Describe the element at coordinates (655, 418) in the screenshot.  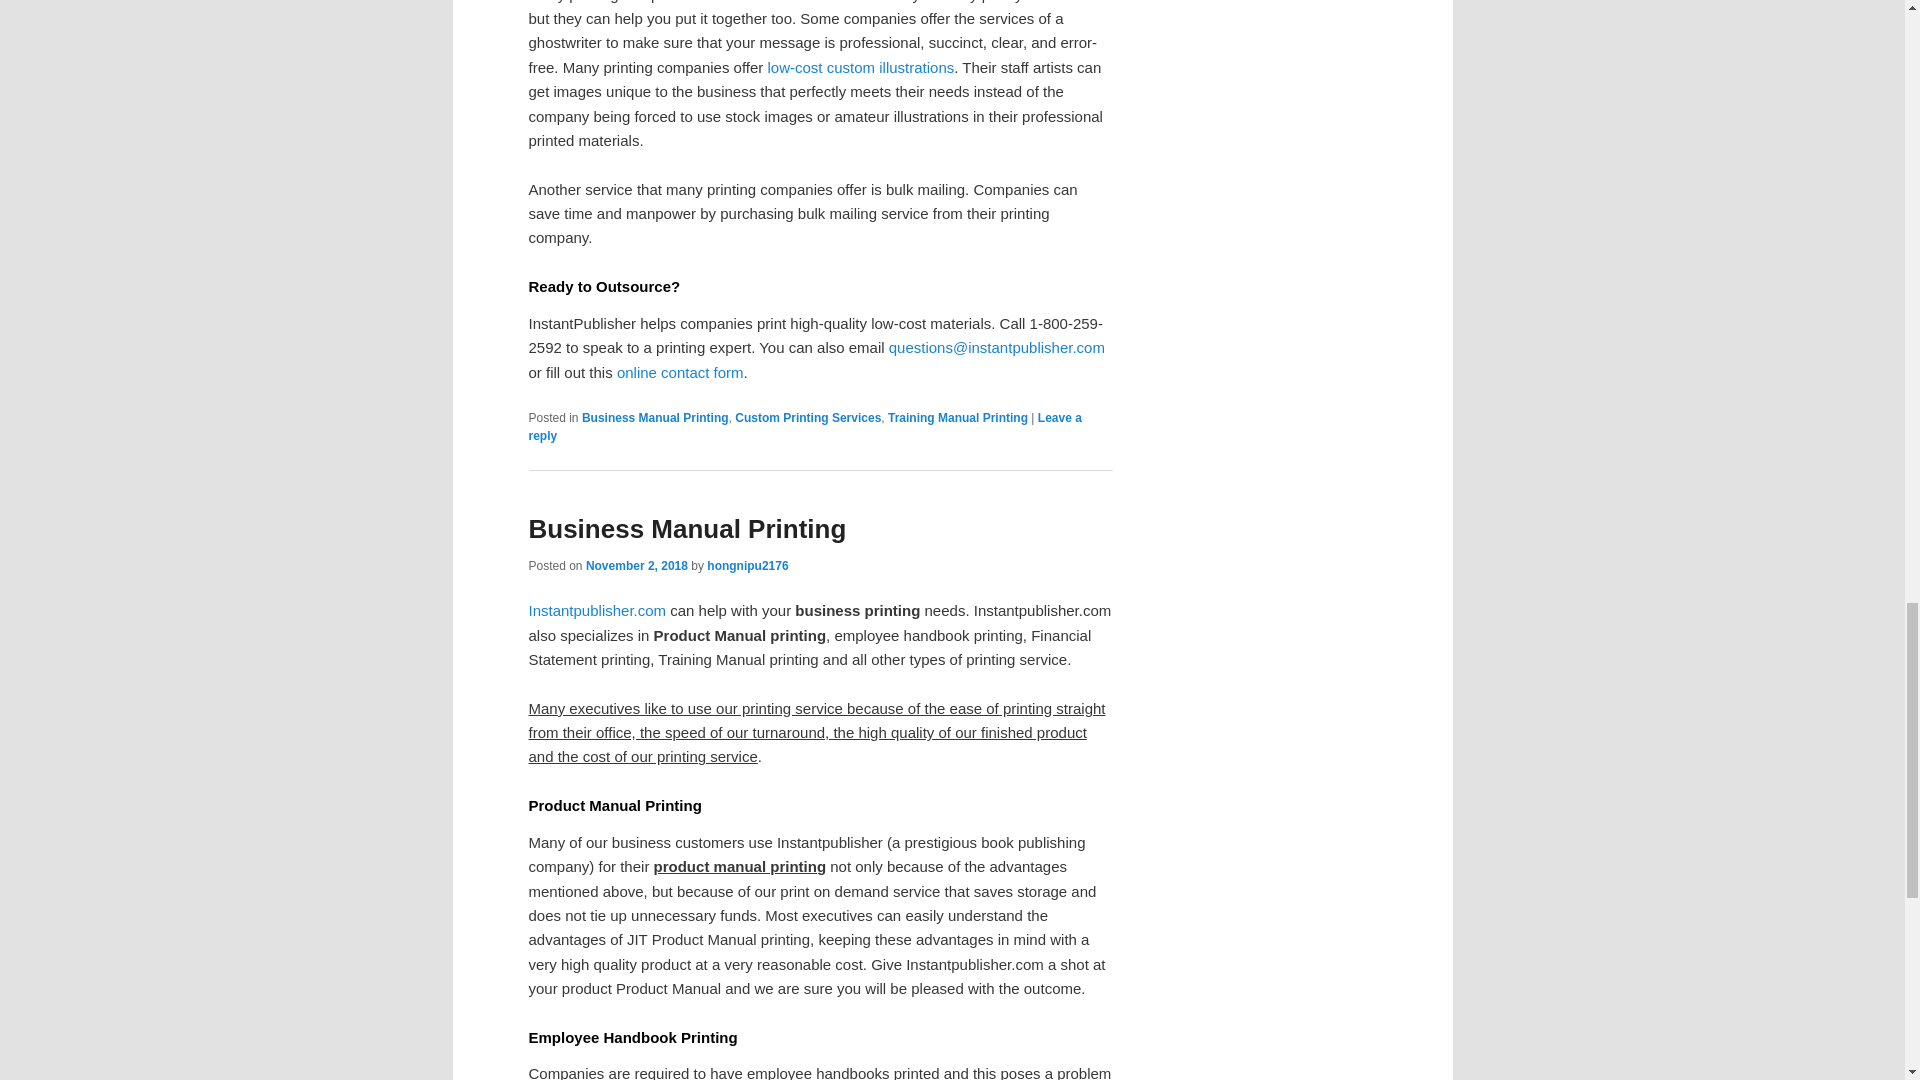
I see `Business Manual Printing` at that location.